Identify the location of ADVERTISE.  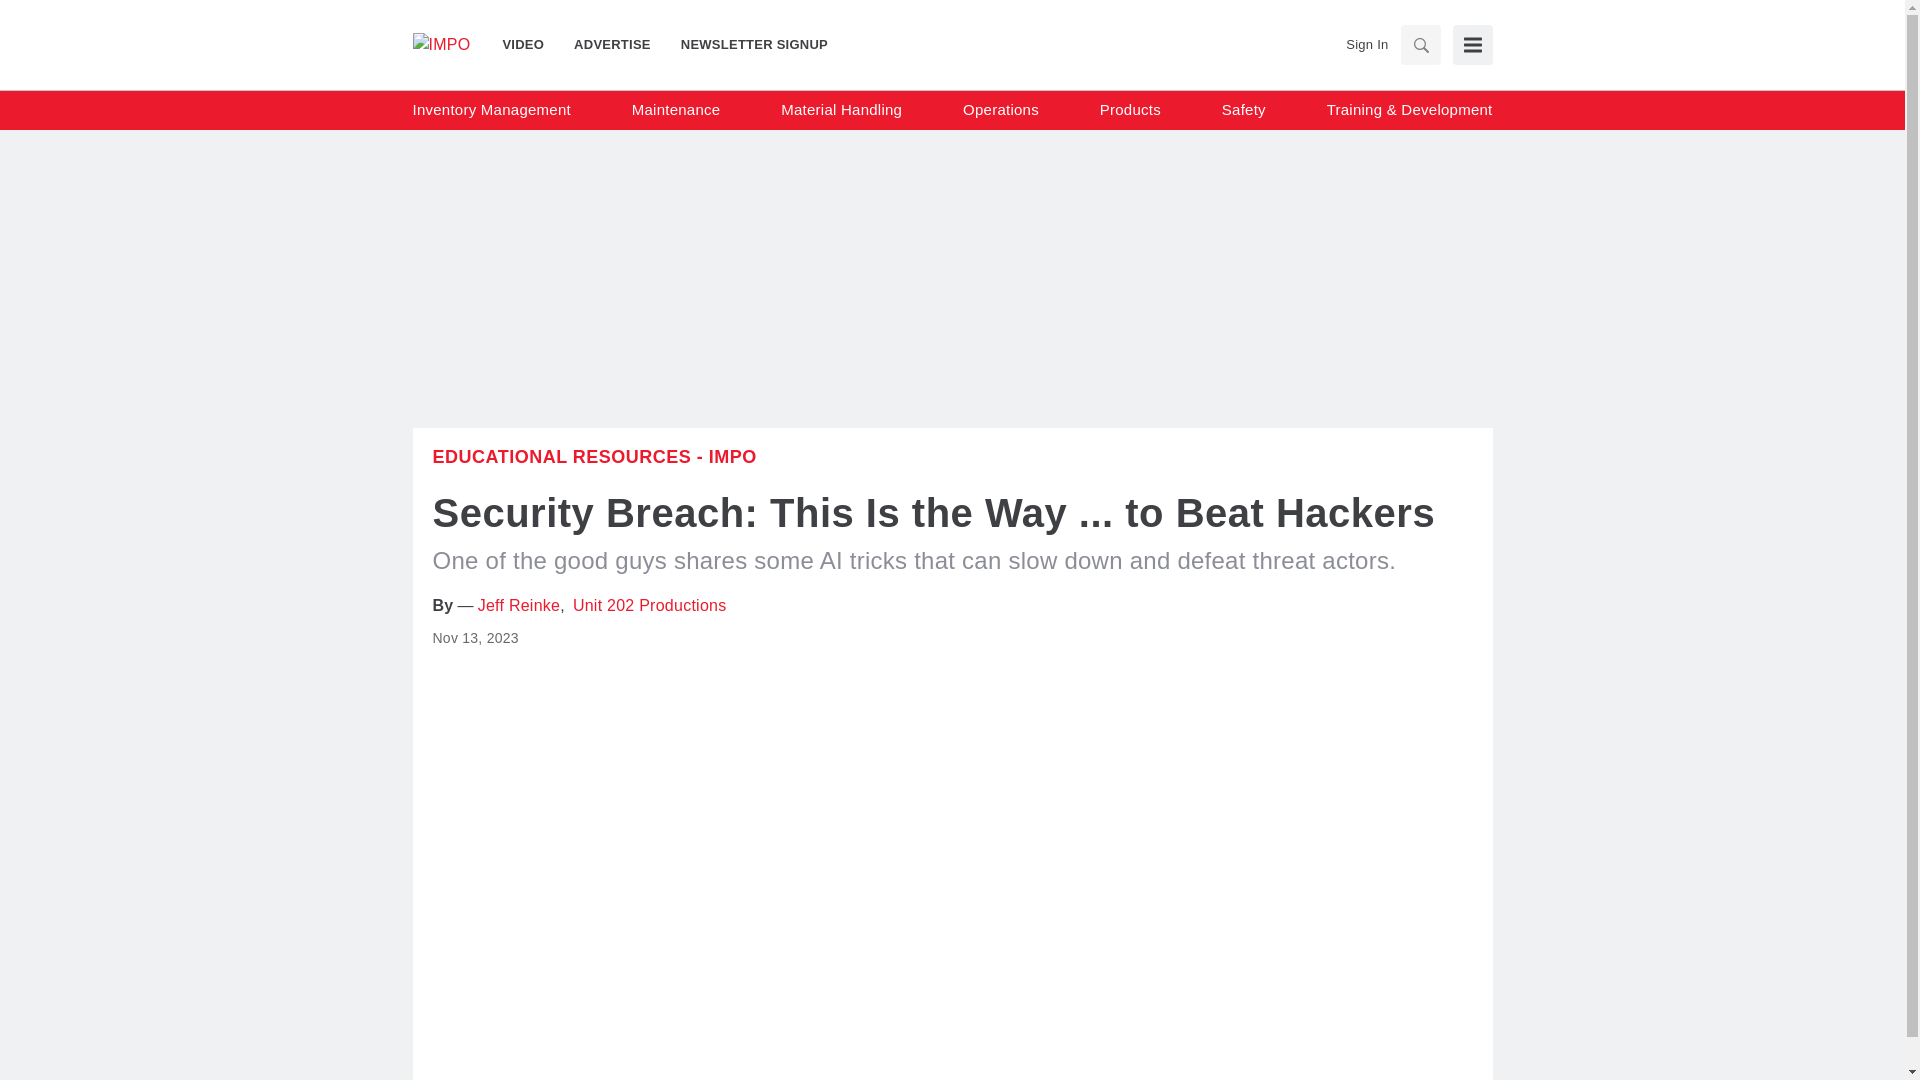
(612, 44).